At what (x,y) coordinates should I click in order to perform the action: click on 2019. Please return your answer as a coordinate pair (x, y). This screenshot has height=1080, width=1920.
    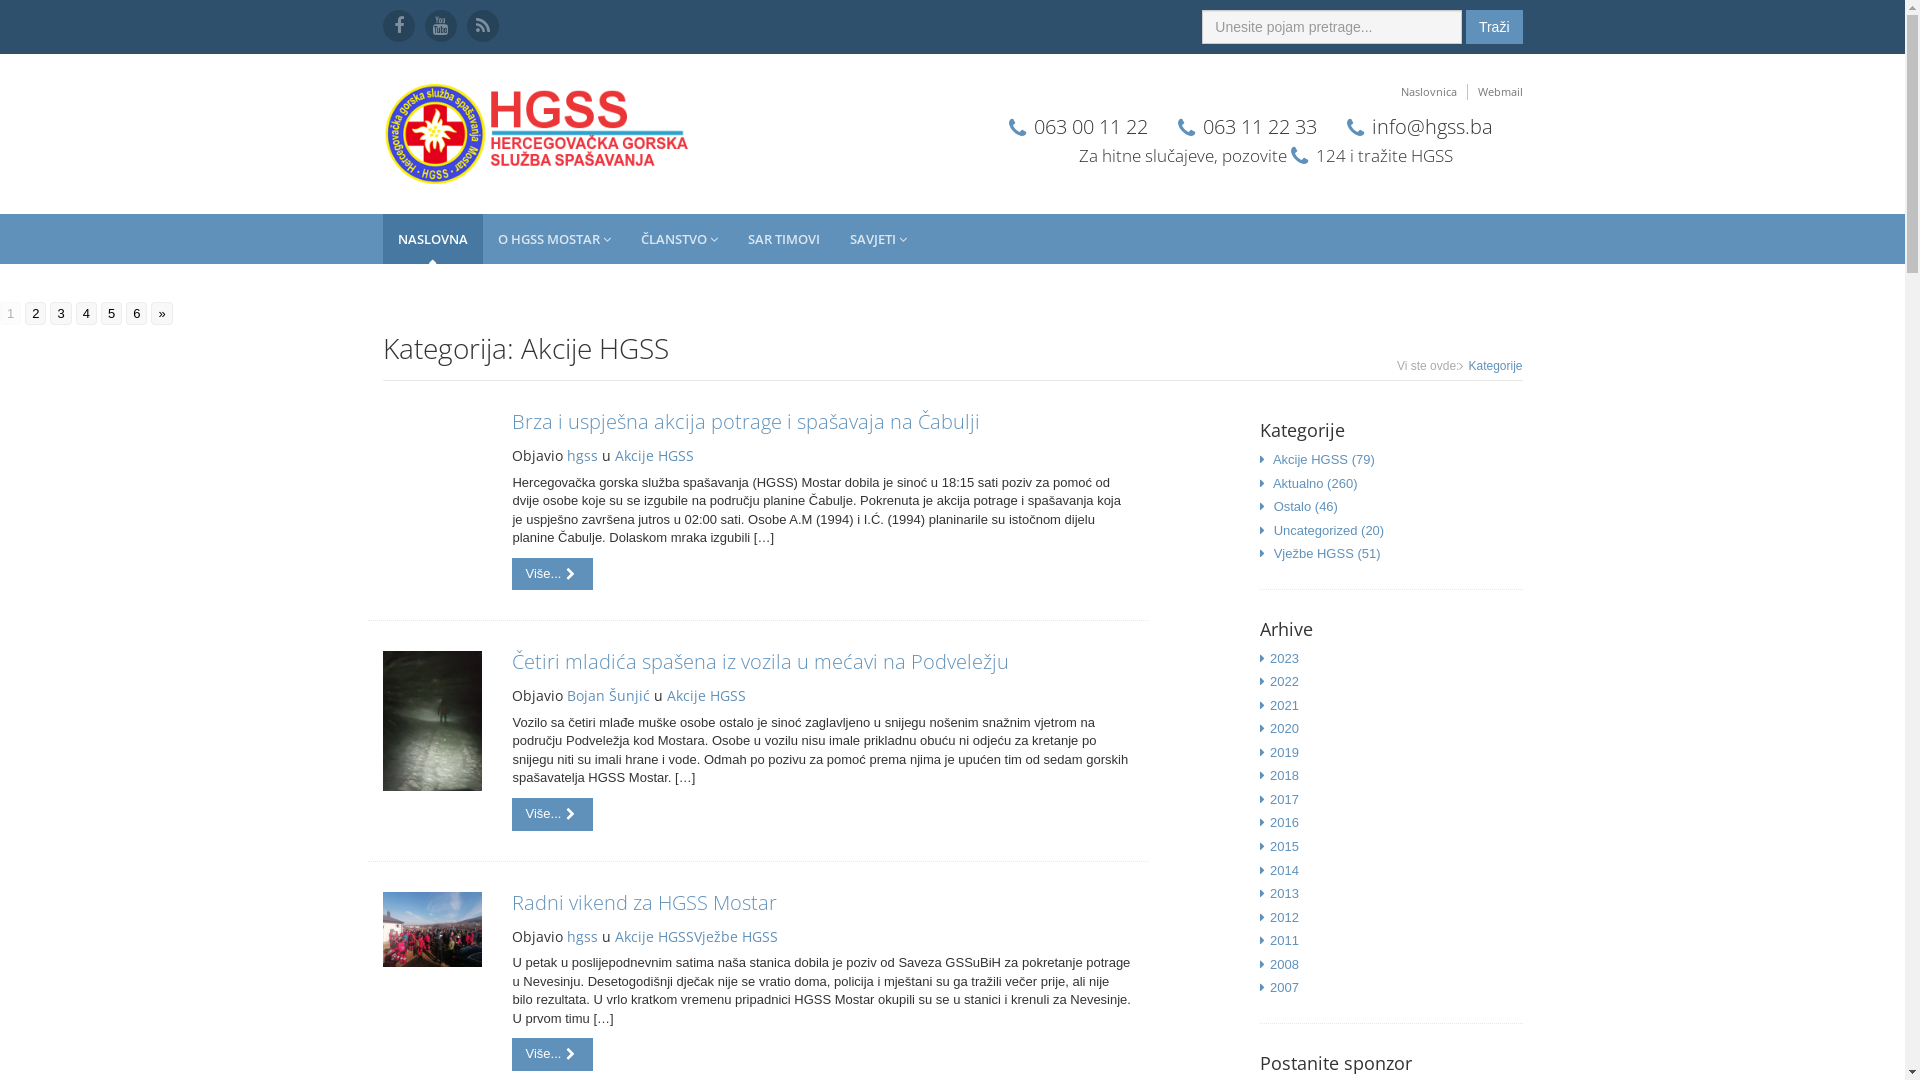
    Looking at the image, I should click on (1284, 752).